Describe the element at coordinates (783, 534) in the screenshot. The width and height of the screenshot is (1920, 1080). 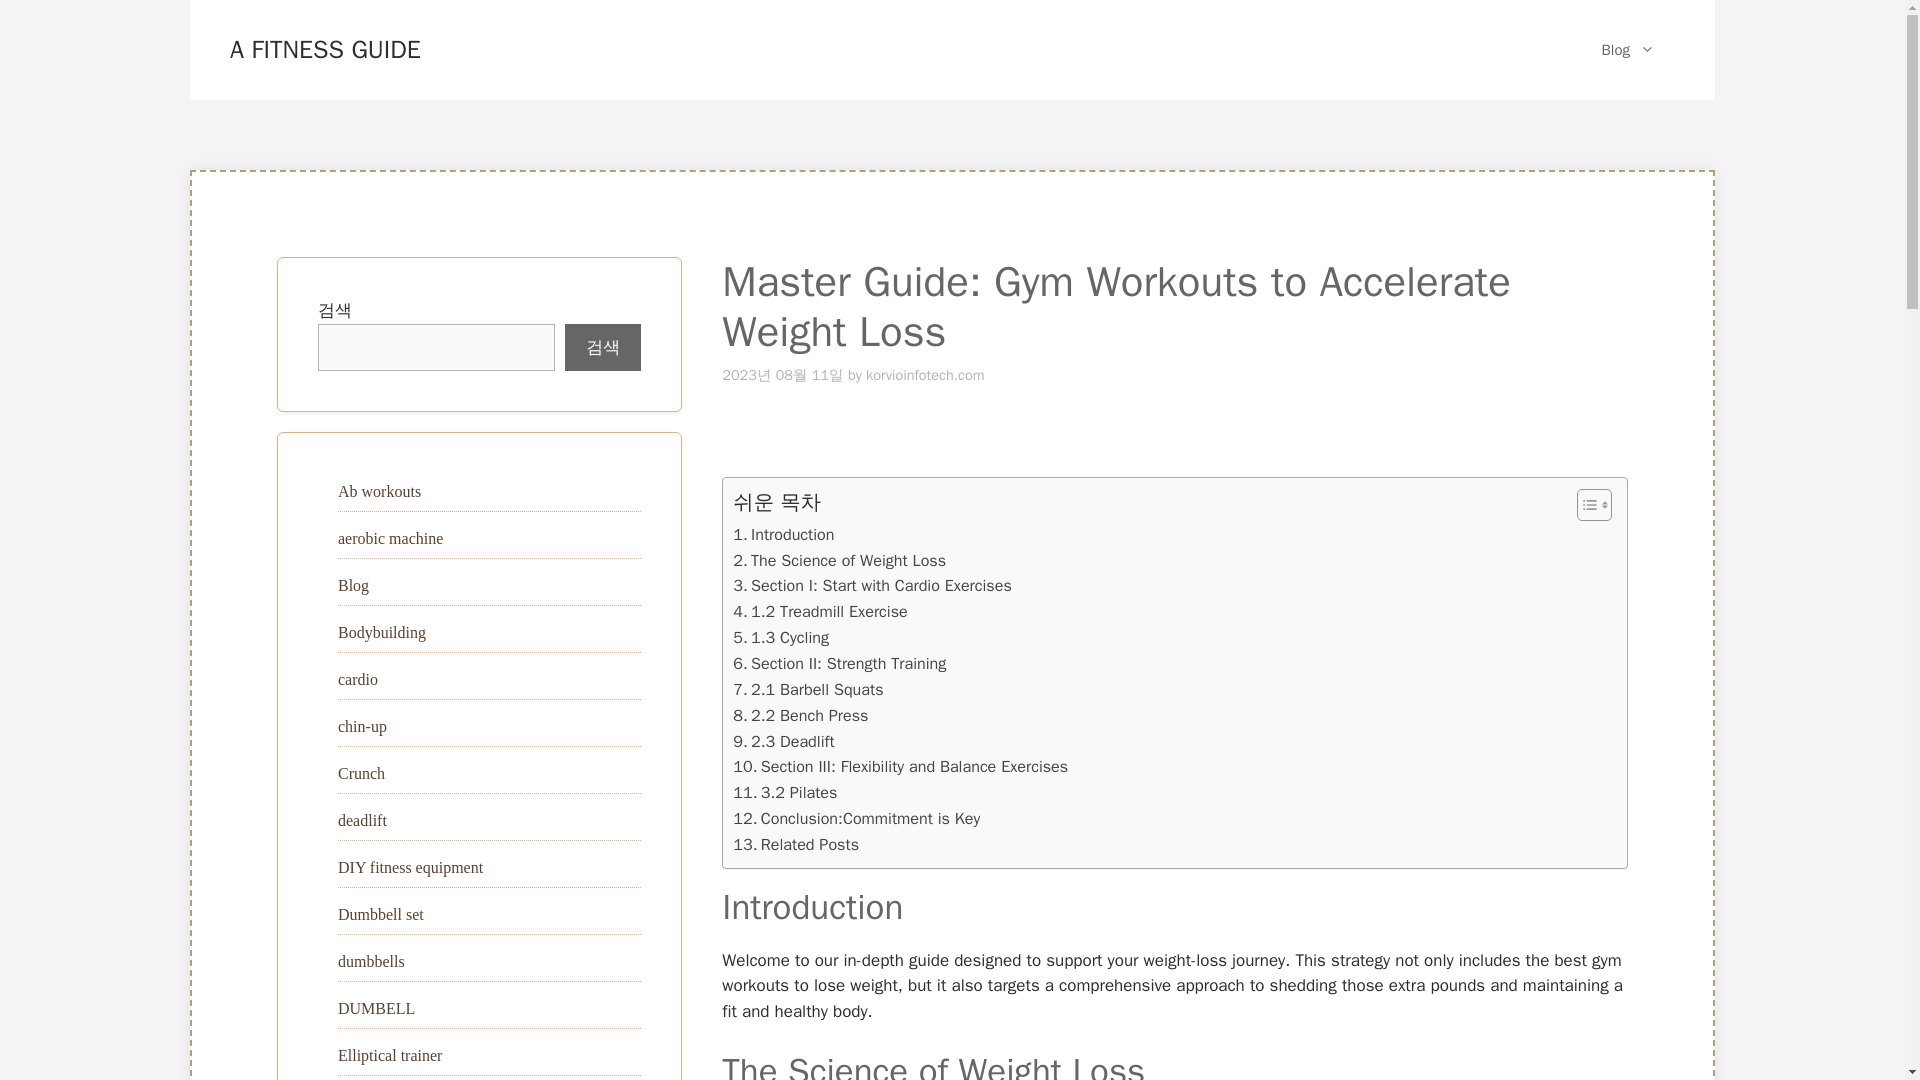
I see `Introduction` at that location.